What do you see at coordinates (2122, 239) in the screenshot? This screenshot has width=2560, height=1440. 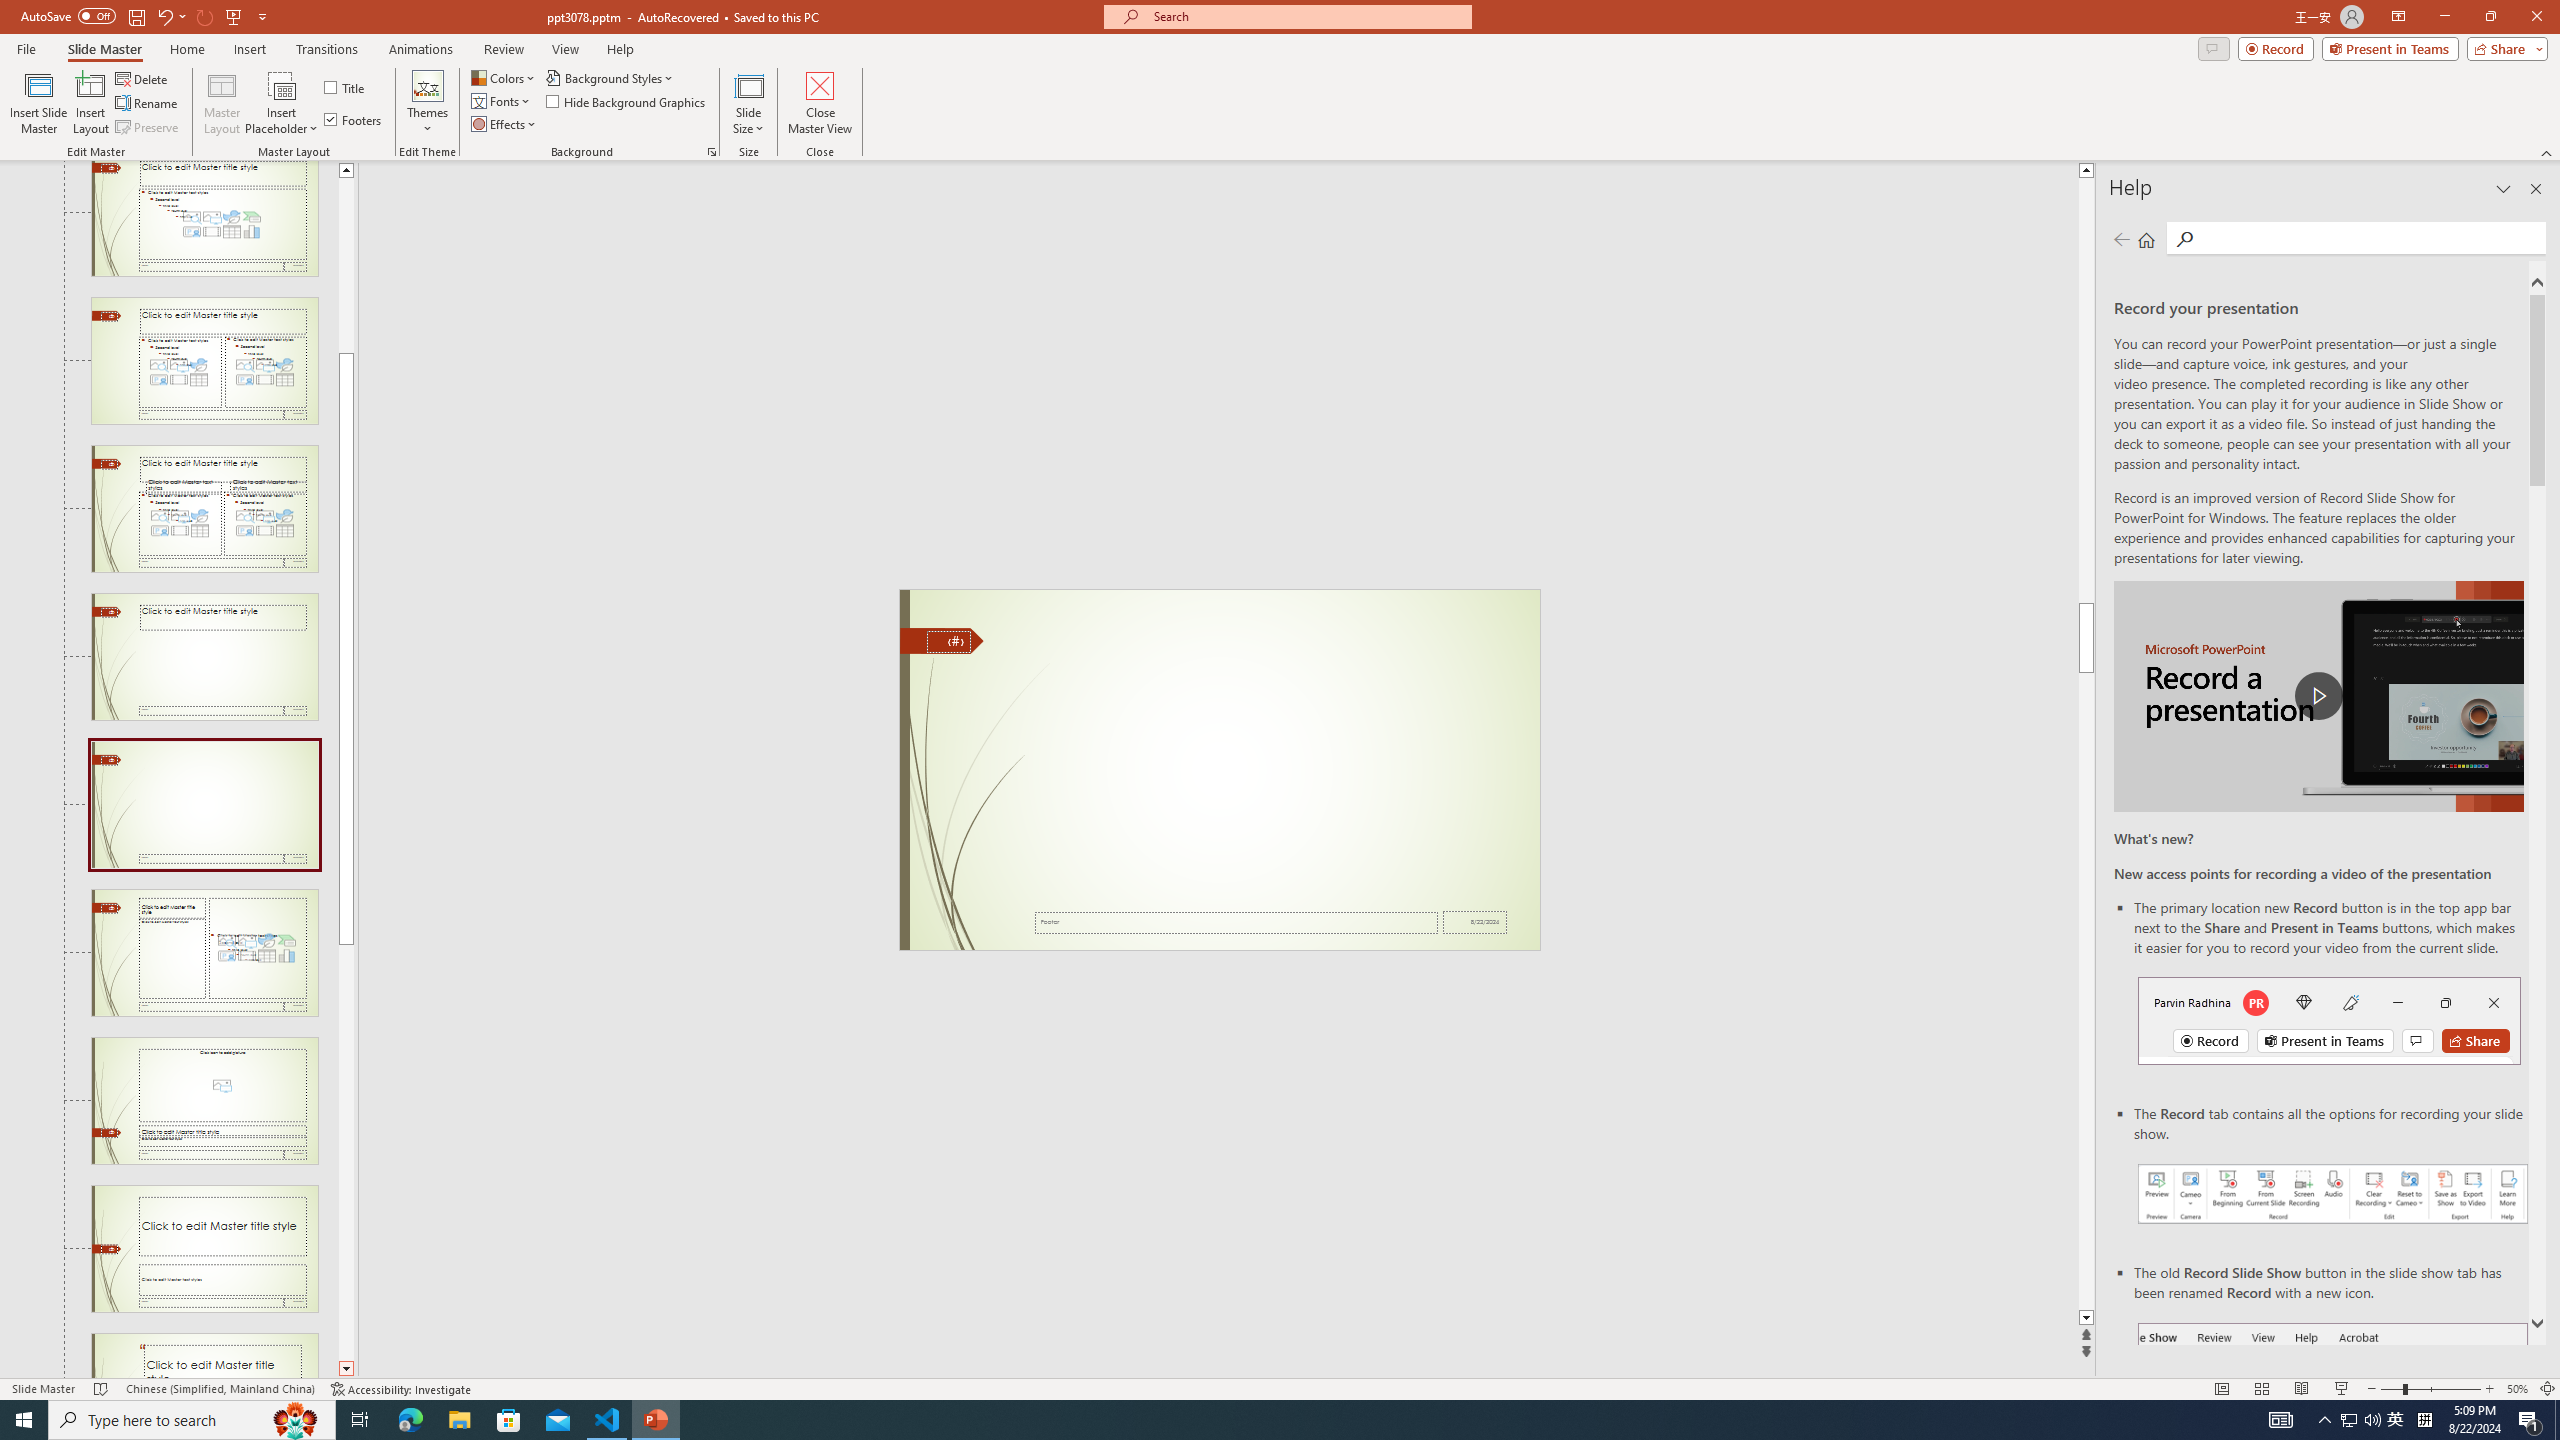 I see `Previous page` at bounding box center [2122, 239].